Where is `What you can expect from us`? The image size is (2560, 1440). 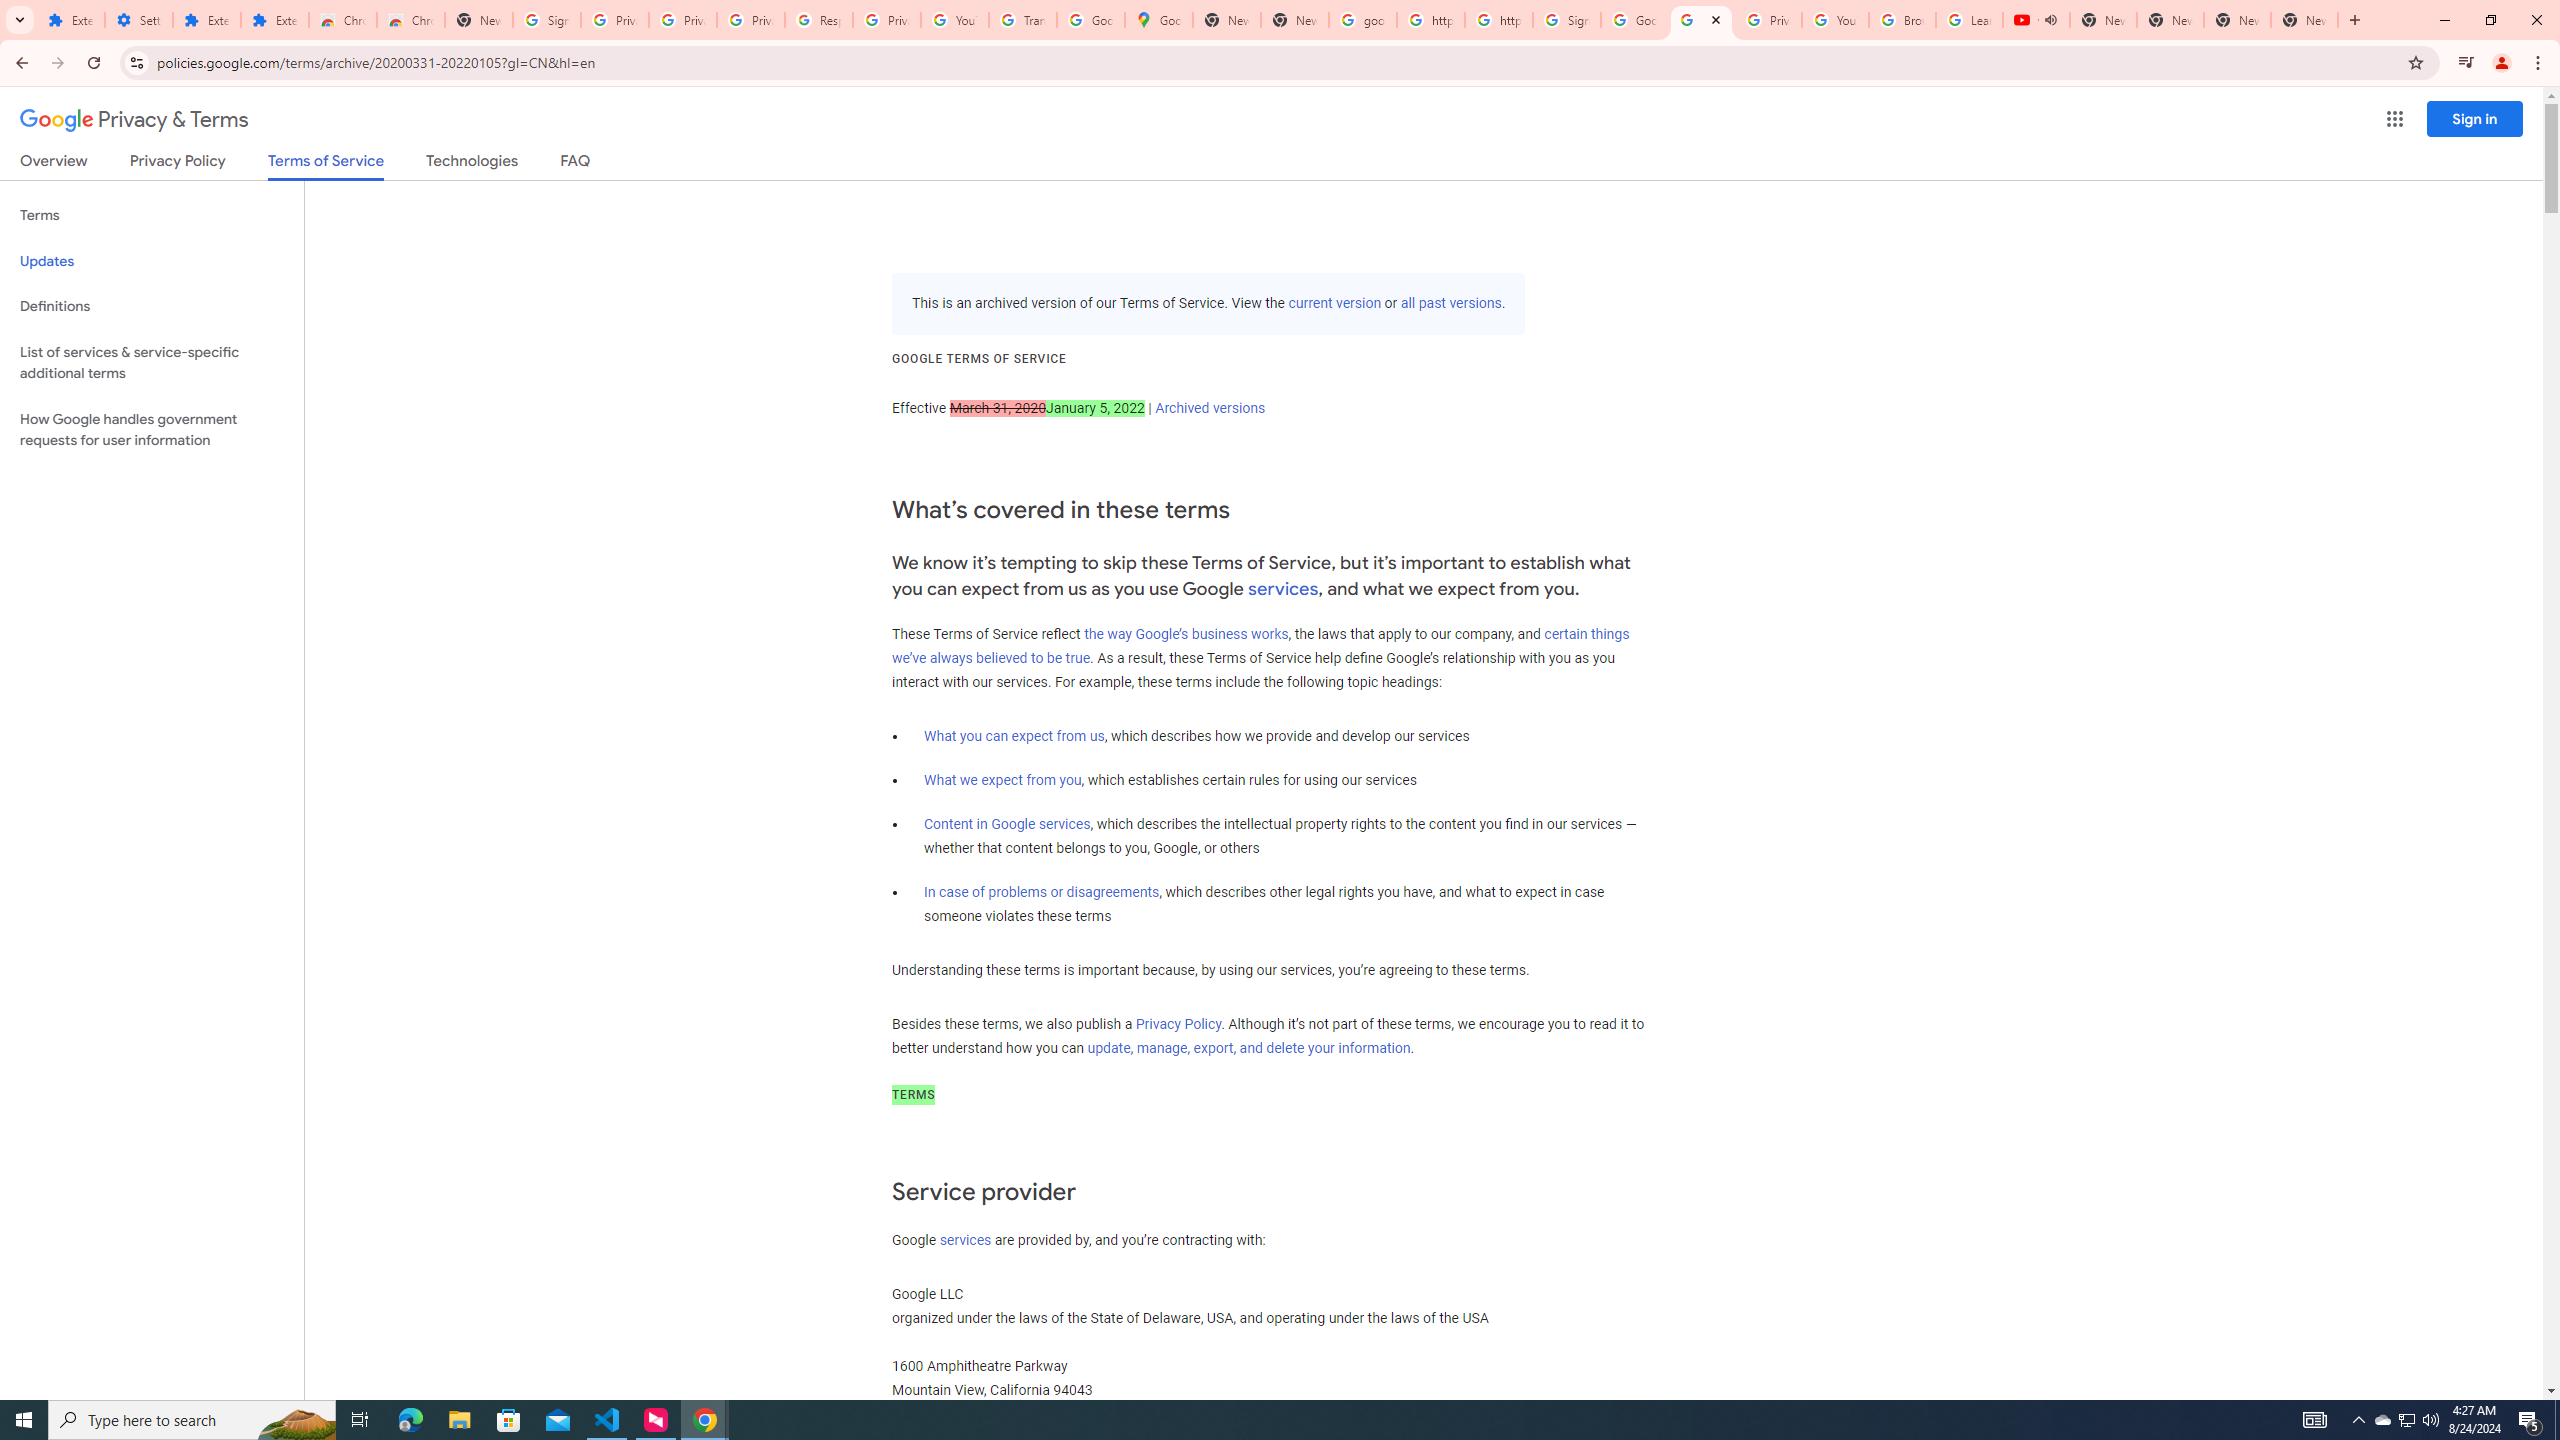
What you can expect from us is located at coordinates (1014, 736).